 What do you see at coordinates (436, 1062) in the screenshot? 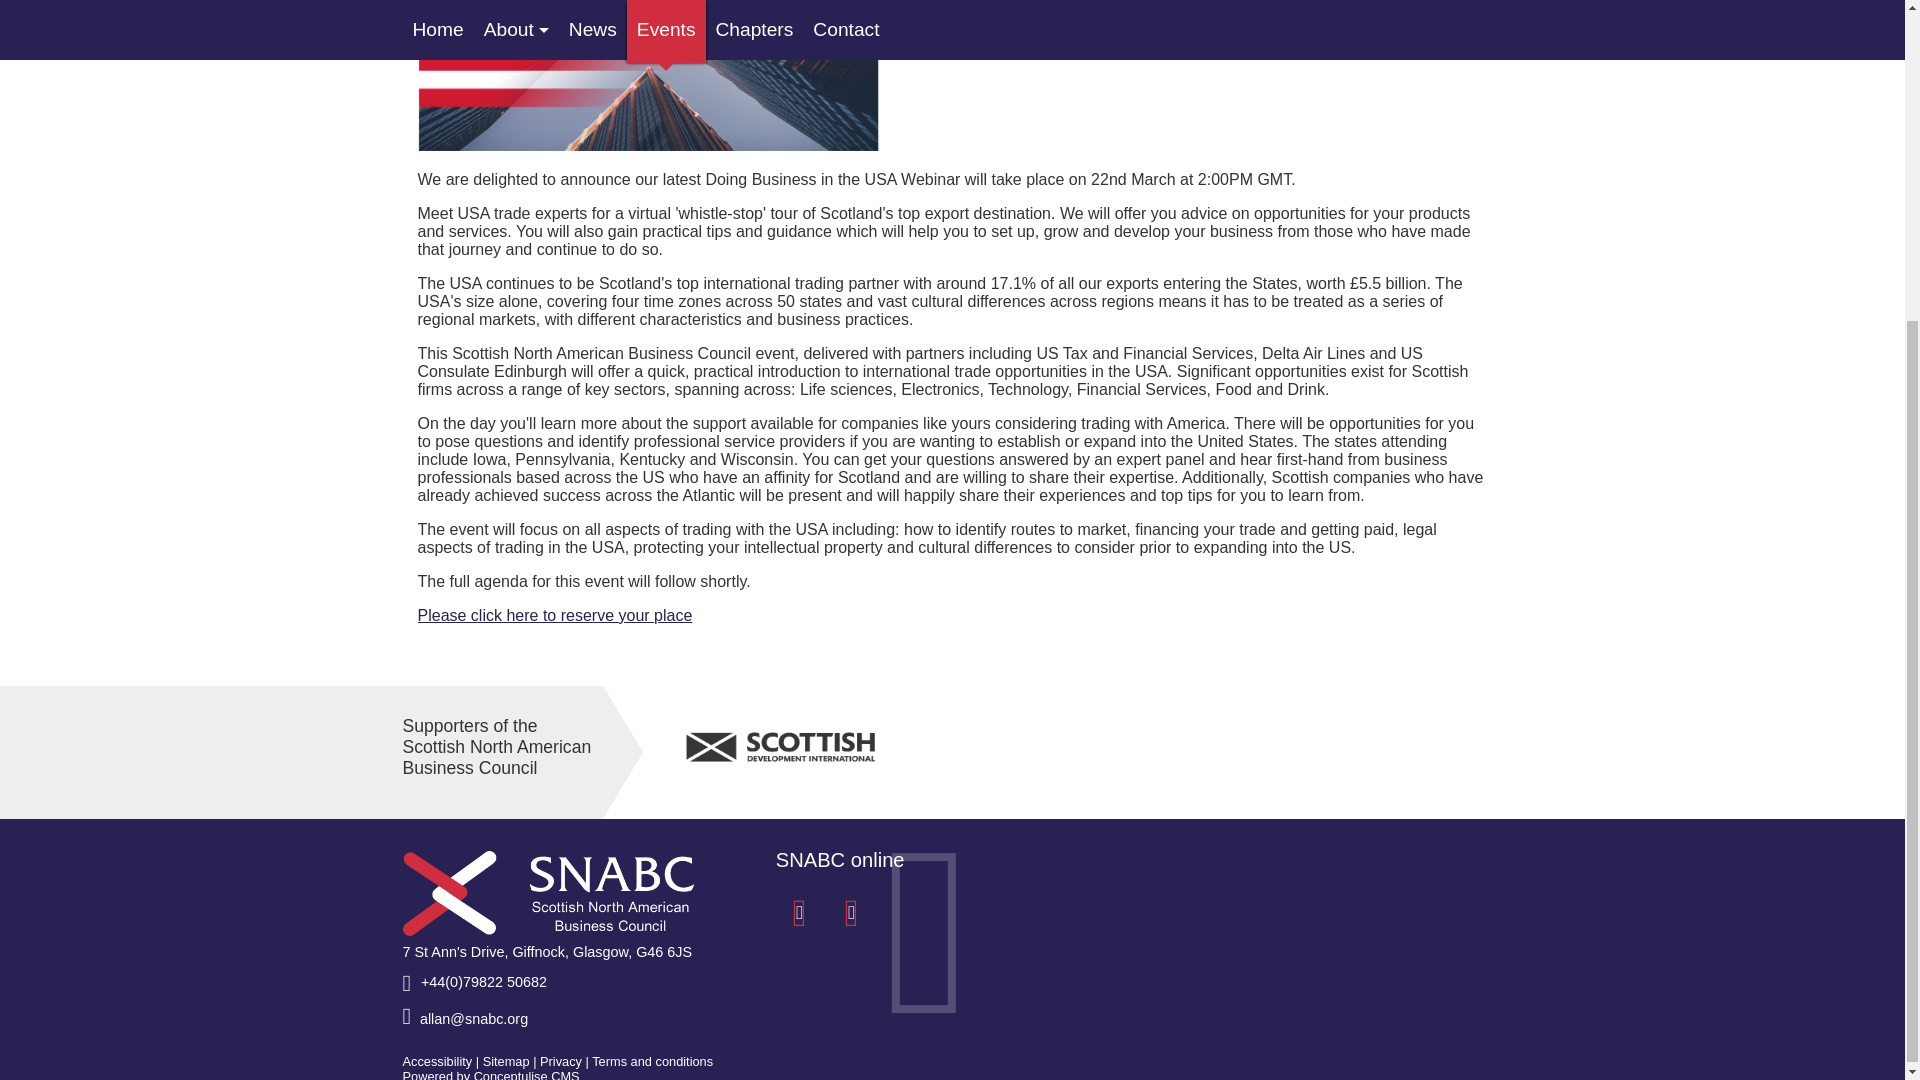
I see `Accessibility` at bounding box center [436, 1062].